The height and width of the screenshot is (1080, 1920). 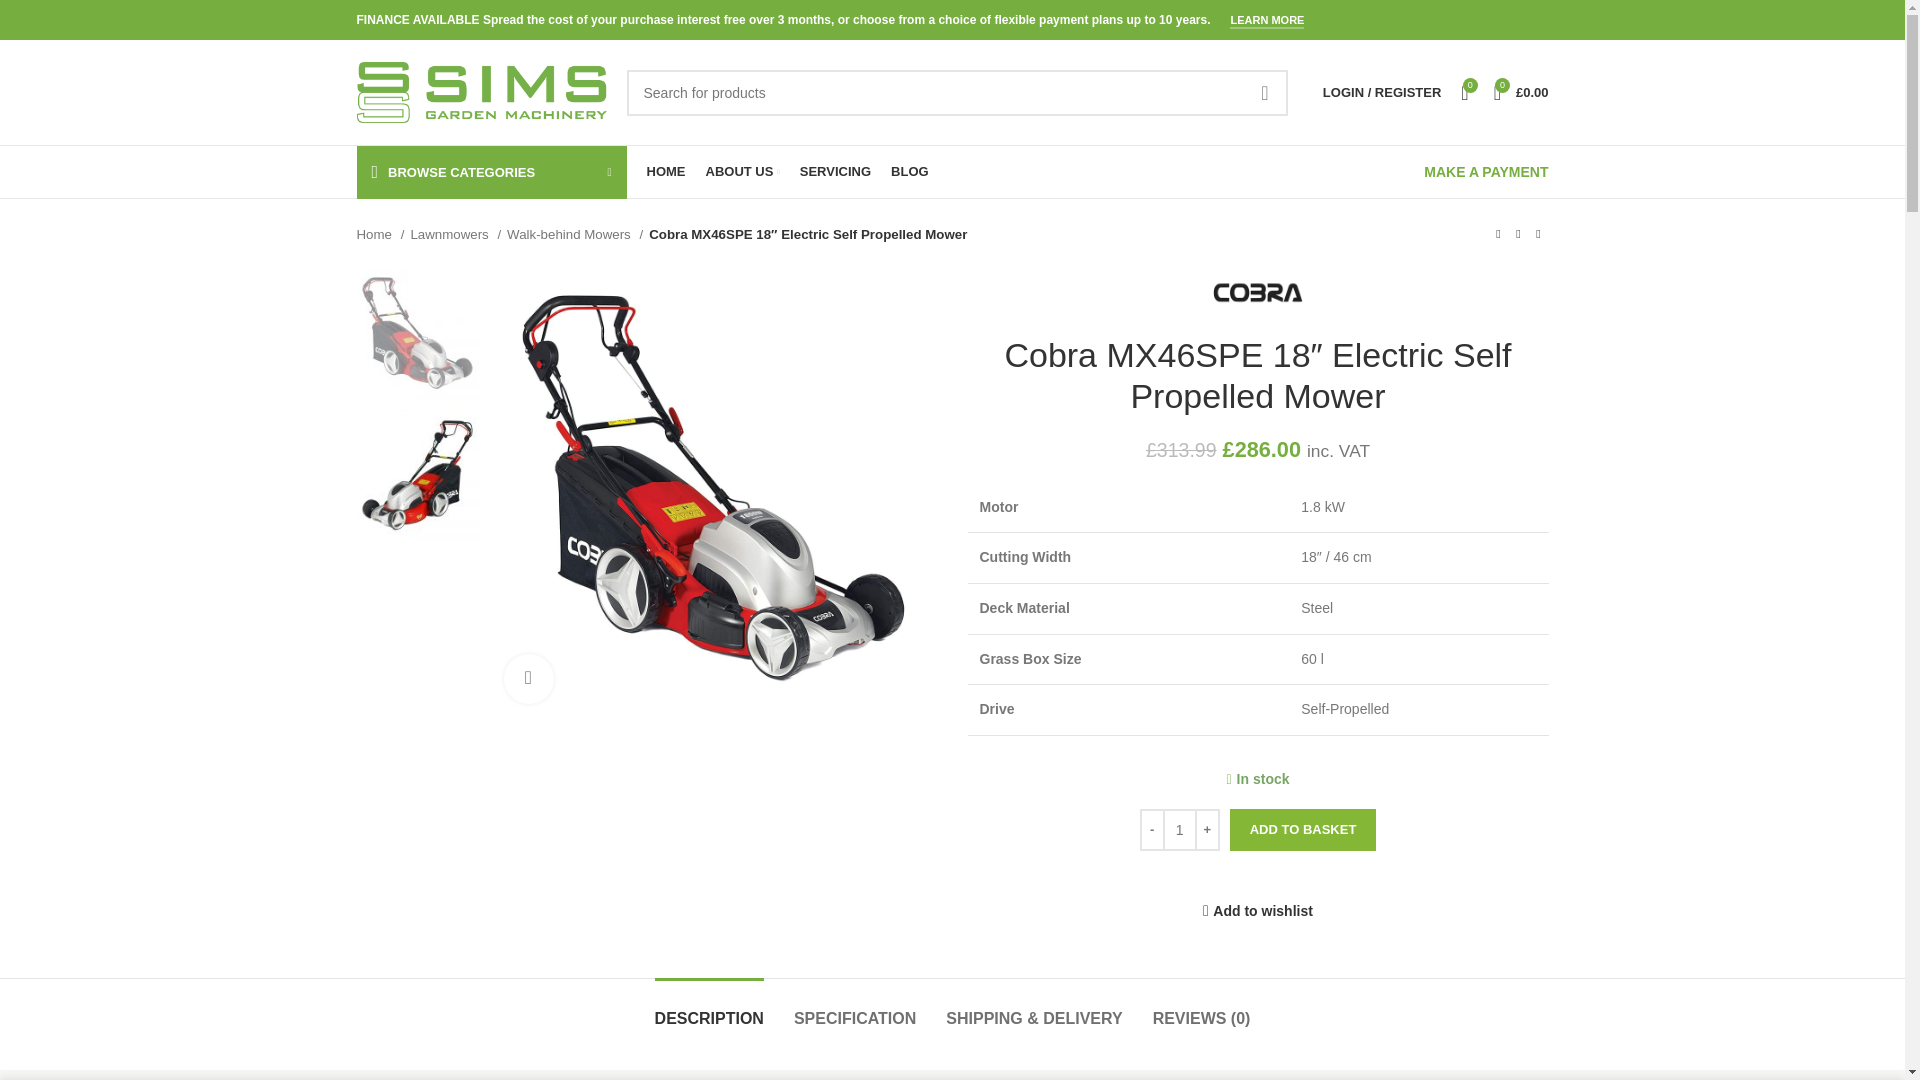 I want to click on My Wishlist, so click(x=1464, y=92).